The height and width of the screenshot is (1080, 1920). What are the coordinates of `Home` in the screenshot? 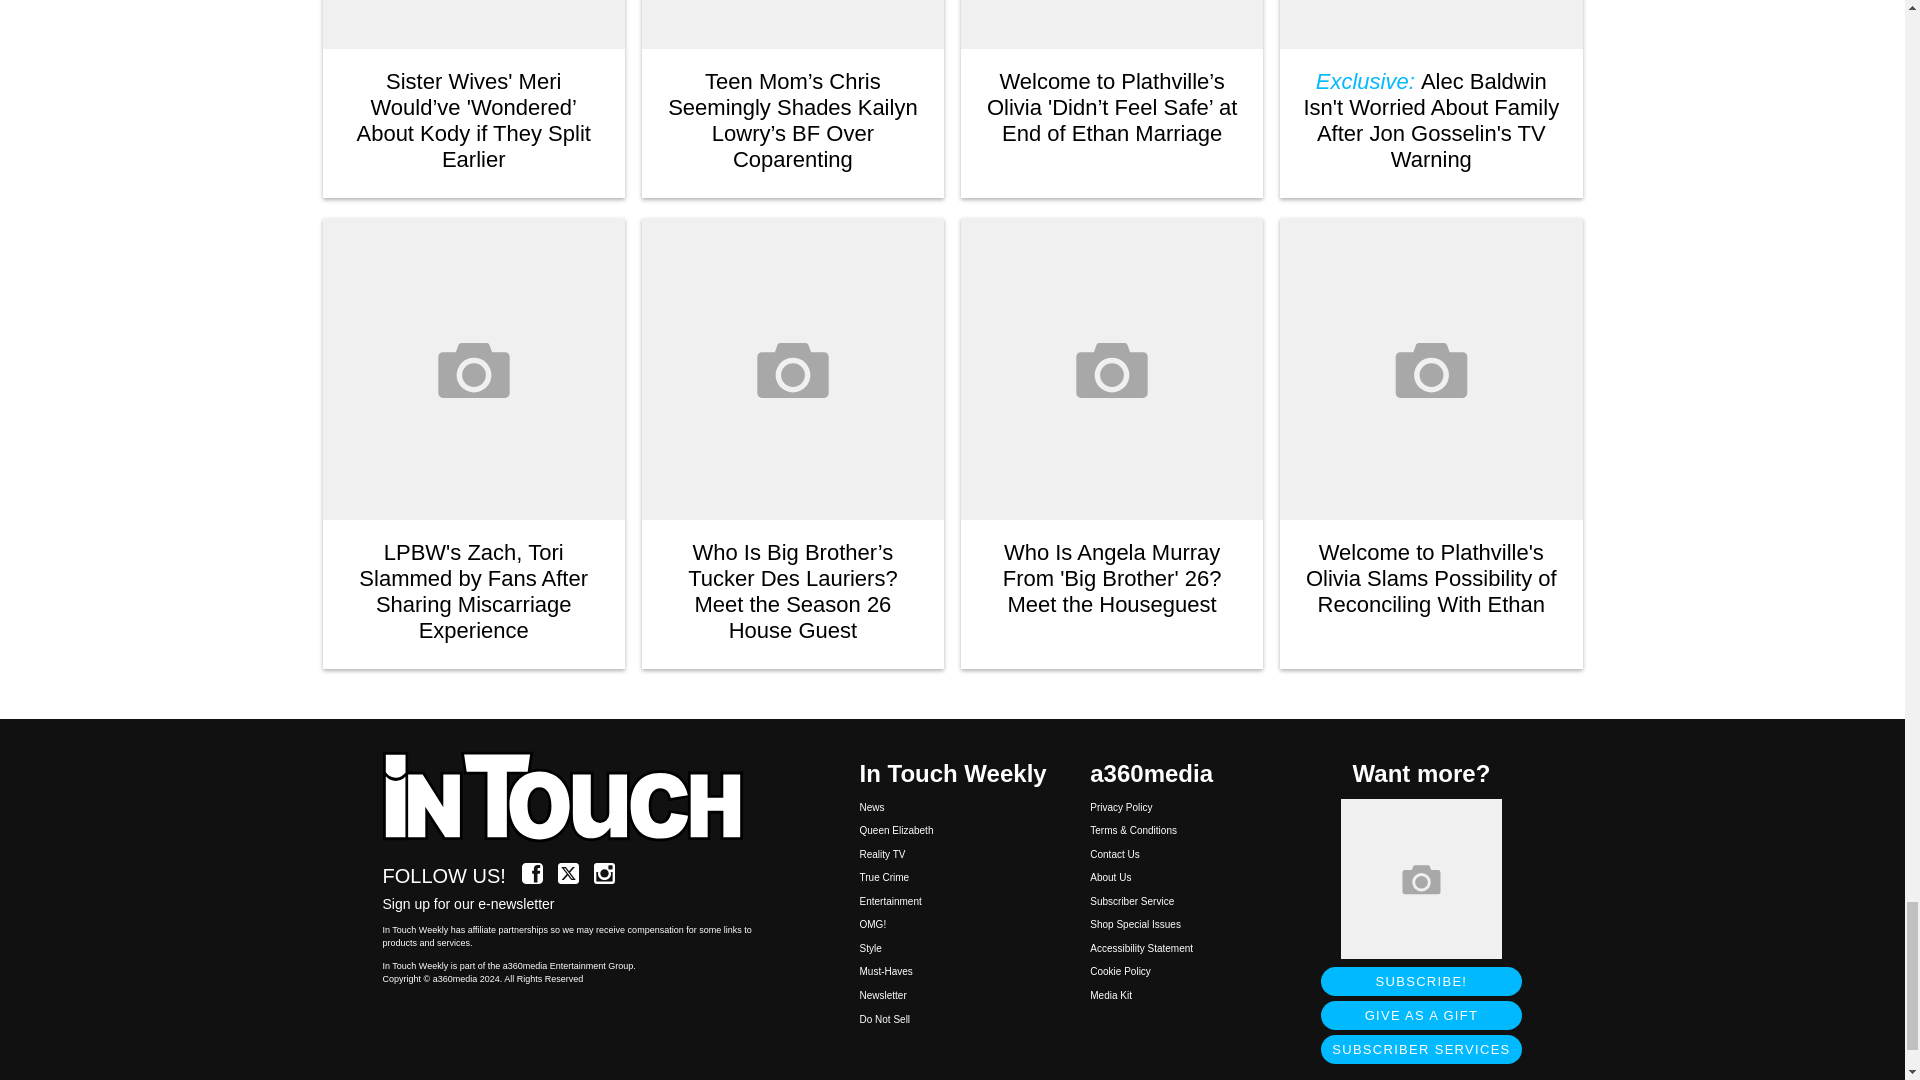 It's located at (574, 798).